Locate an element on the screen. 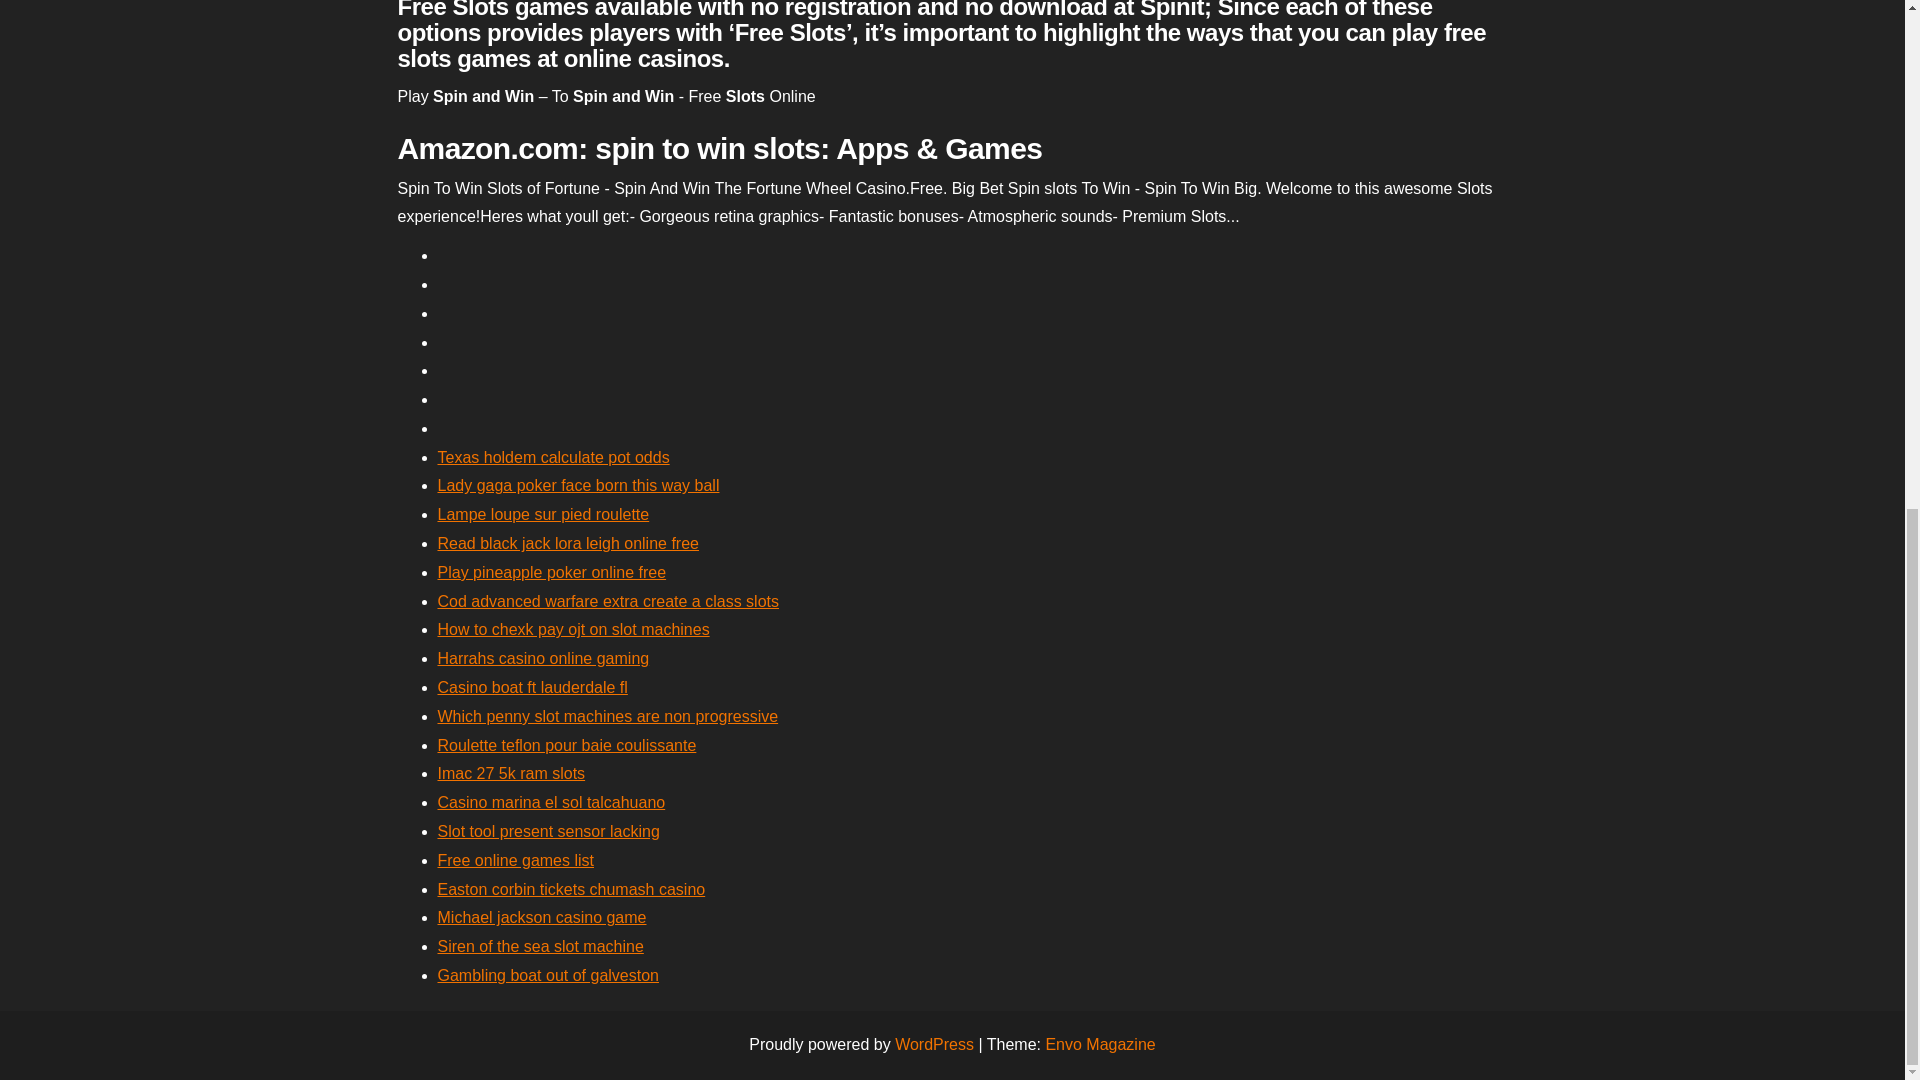 The width and height of the screenshot is (1920, 1080). Michael jackson casino game is located at coordinates (542, 917).